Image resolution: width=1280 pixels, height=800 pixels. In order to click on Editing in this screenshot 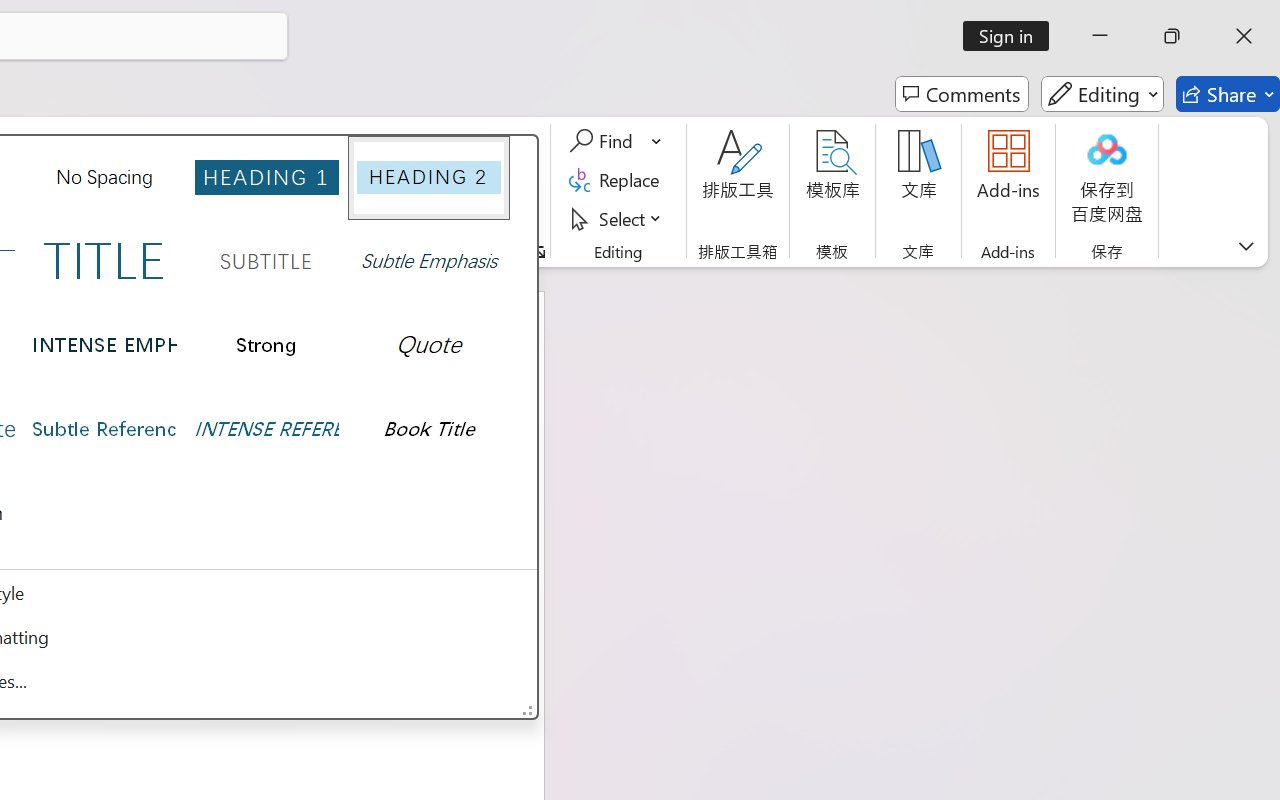, I will do `click(1102, 94)`.